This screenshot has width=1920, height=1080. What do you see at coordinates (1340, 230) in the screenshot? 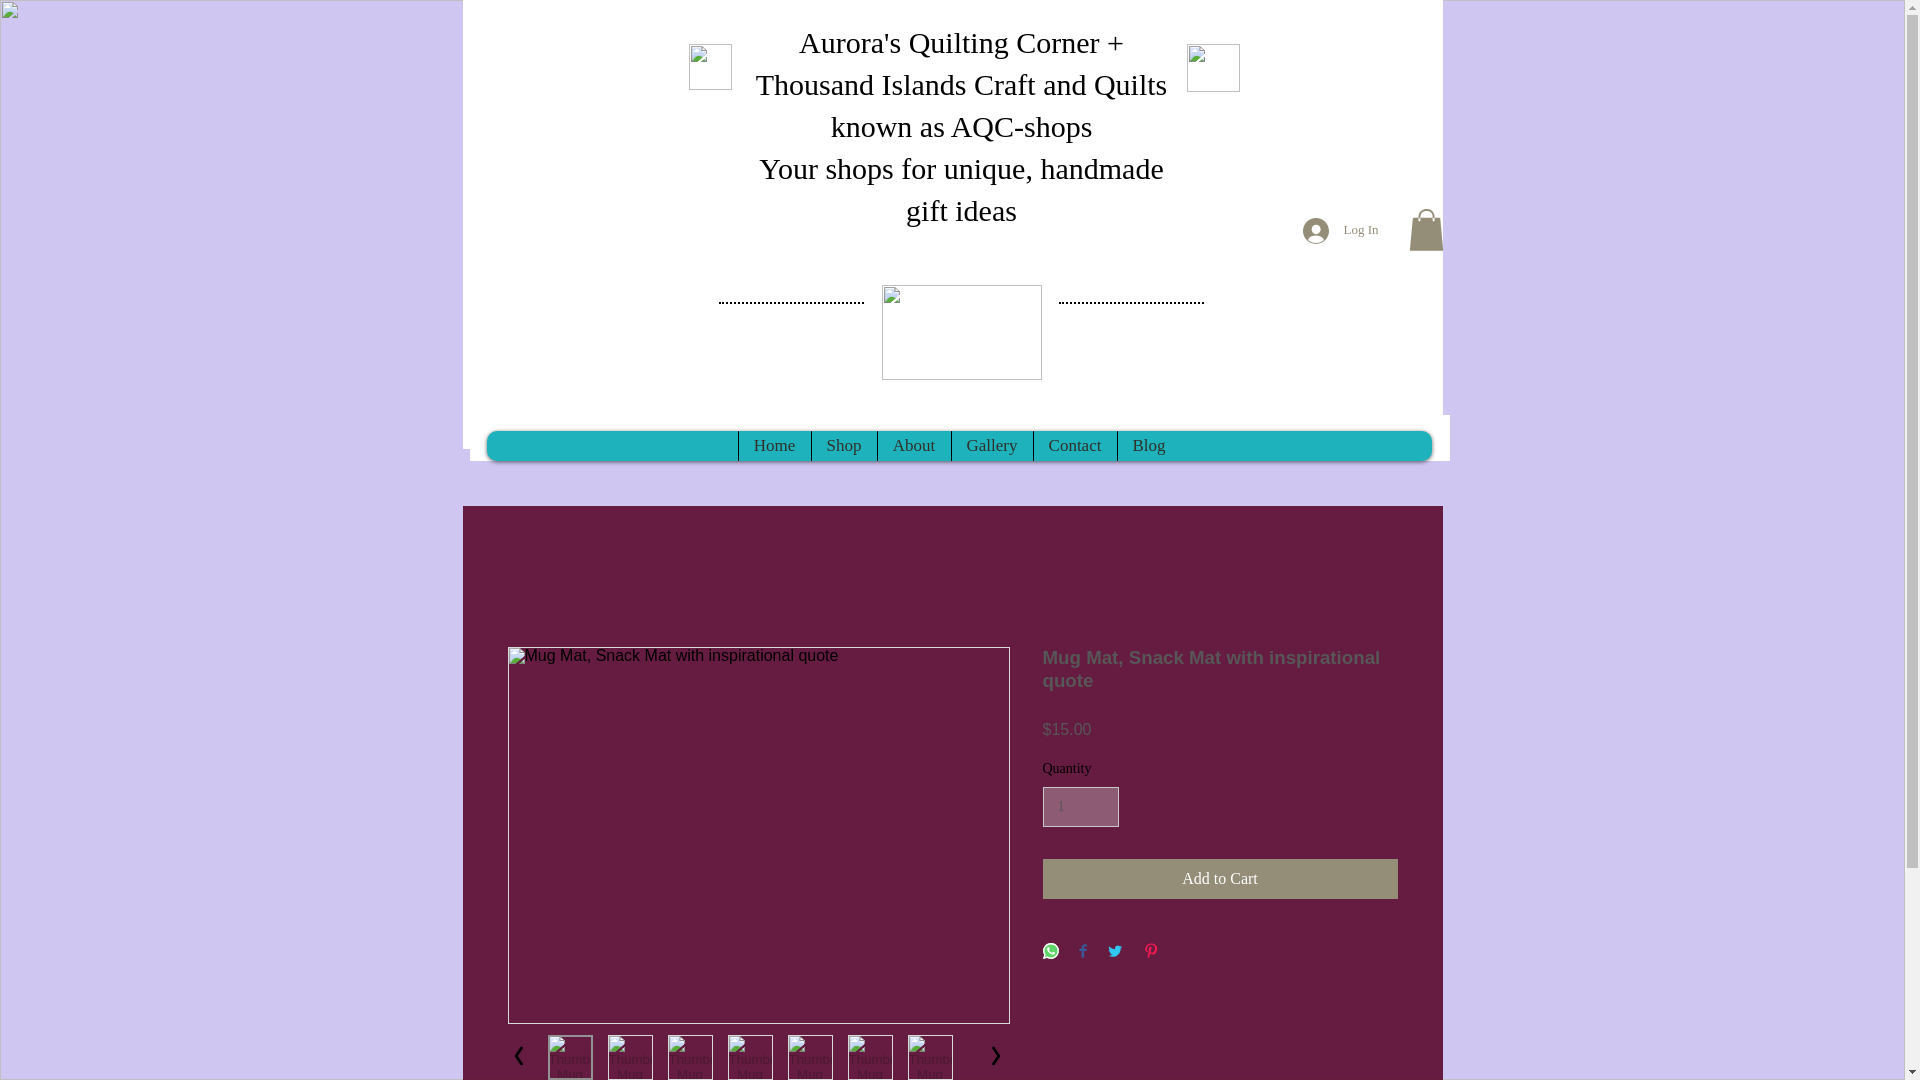
I see `Log In` at bounding box center [1340, 230].